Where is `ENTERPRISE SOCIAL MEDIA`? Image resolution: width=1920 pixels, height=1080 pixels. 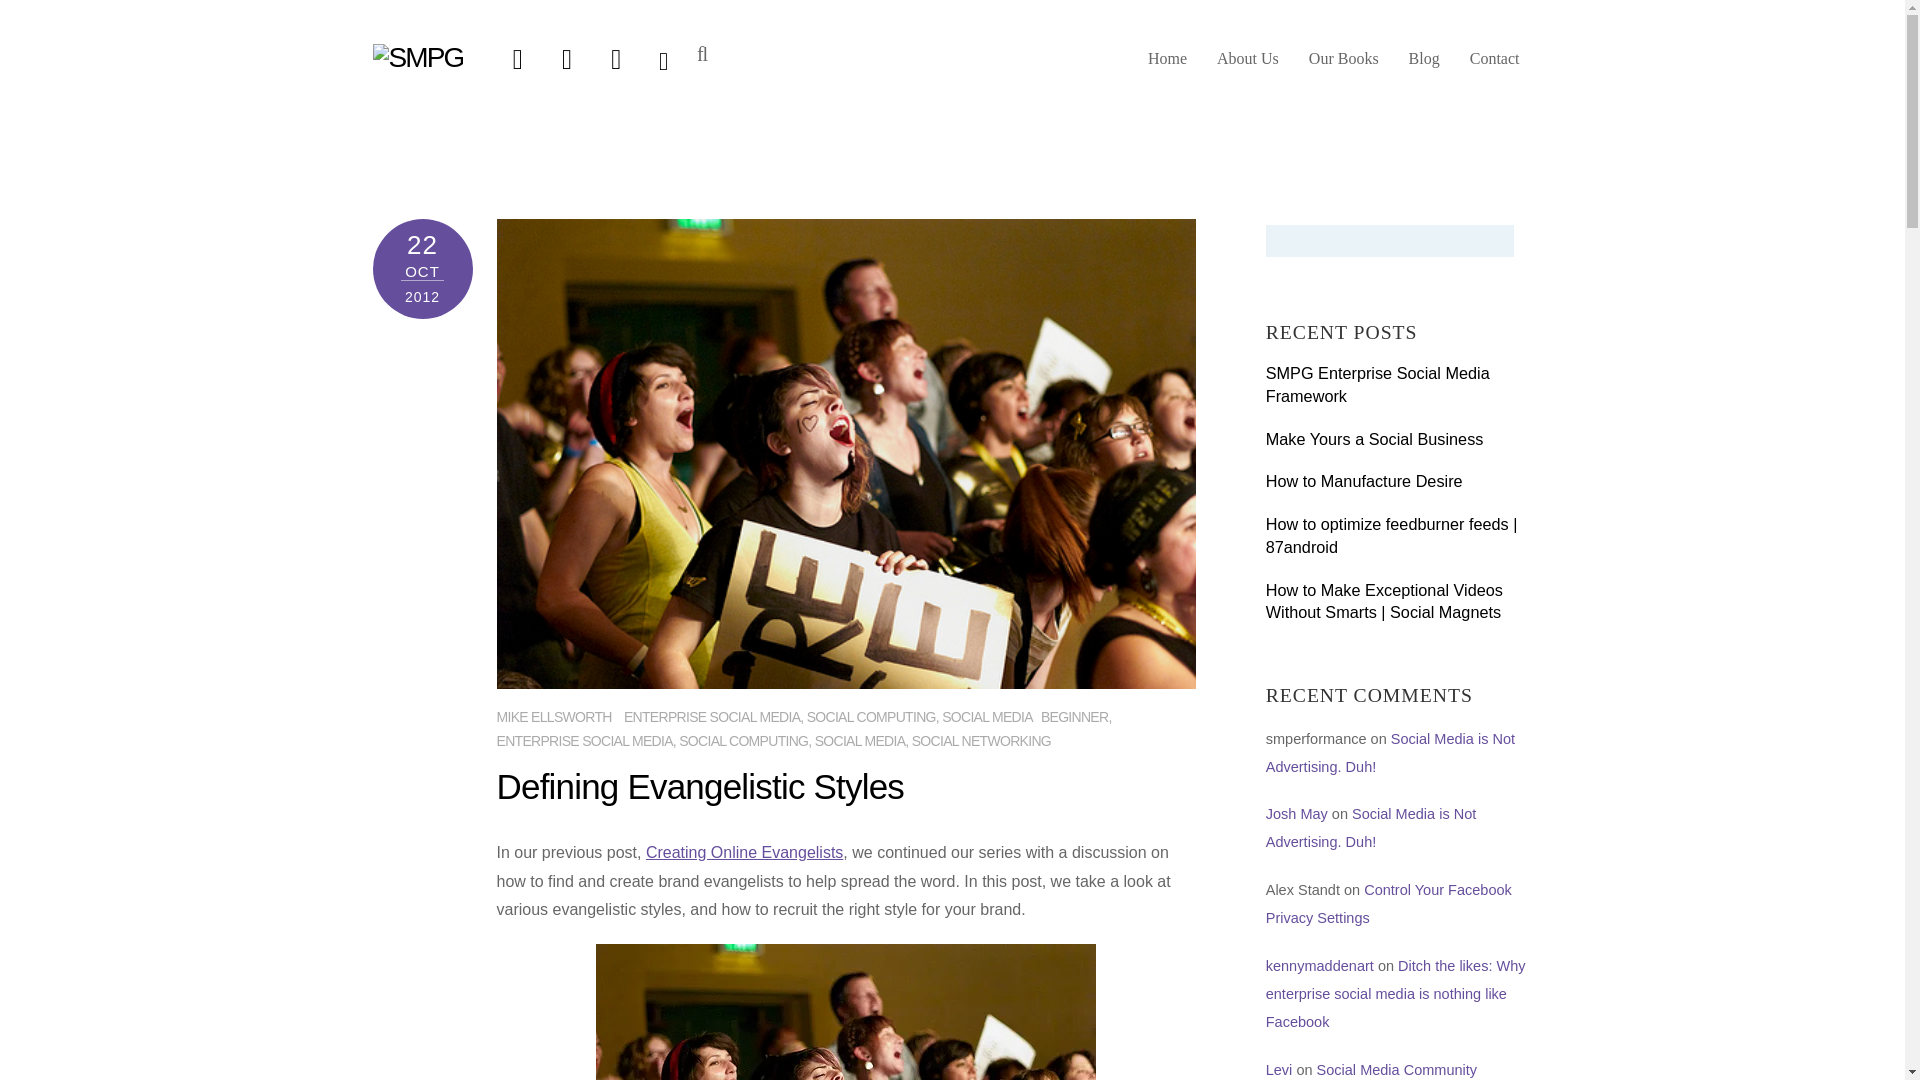 ENTERPRISE SOCIAL MEDIA is located at coordinates (584, 741).